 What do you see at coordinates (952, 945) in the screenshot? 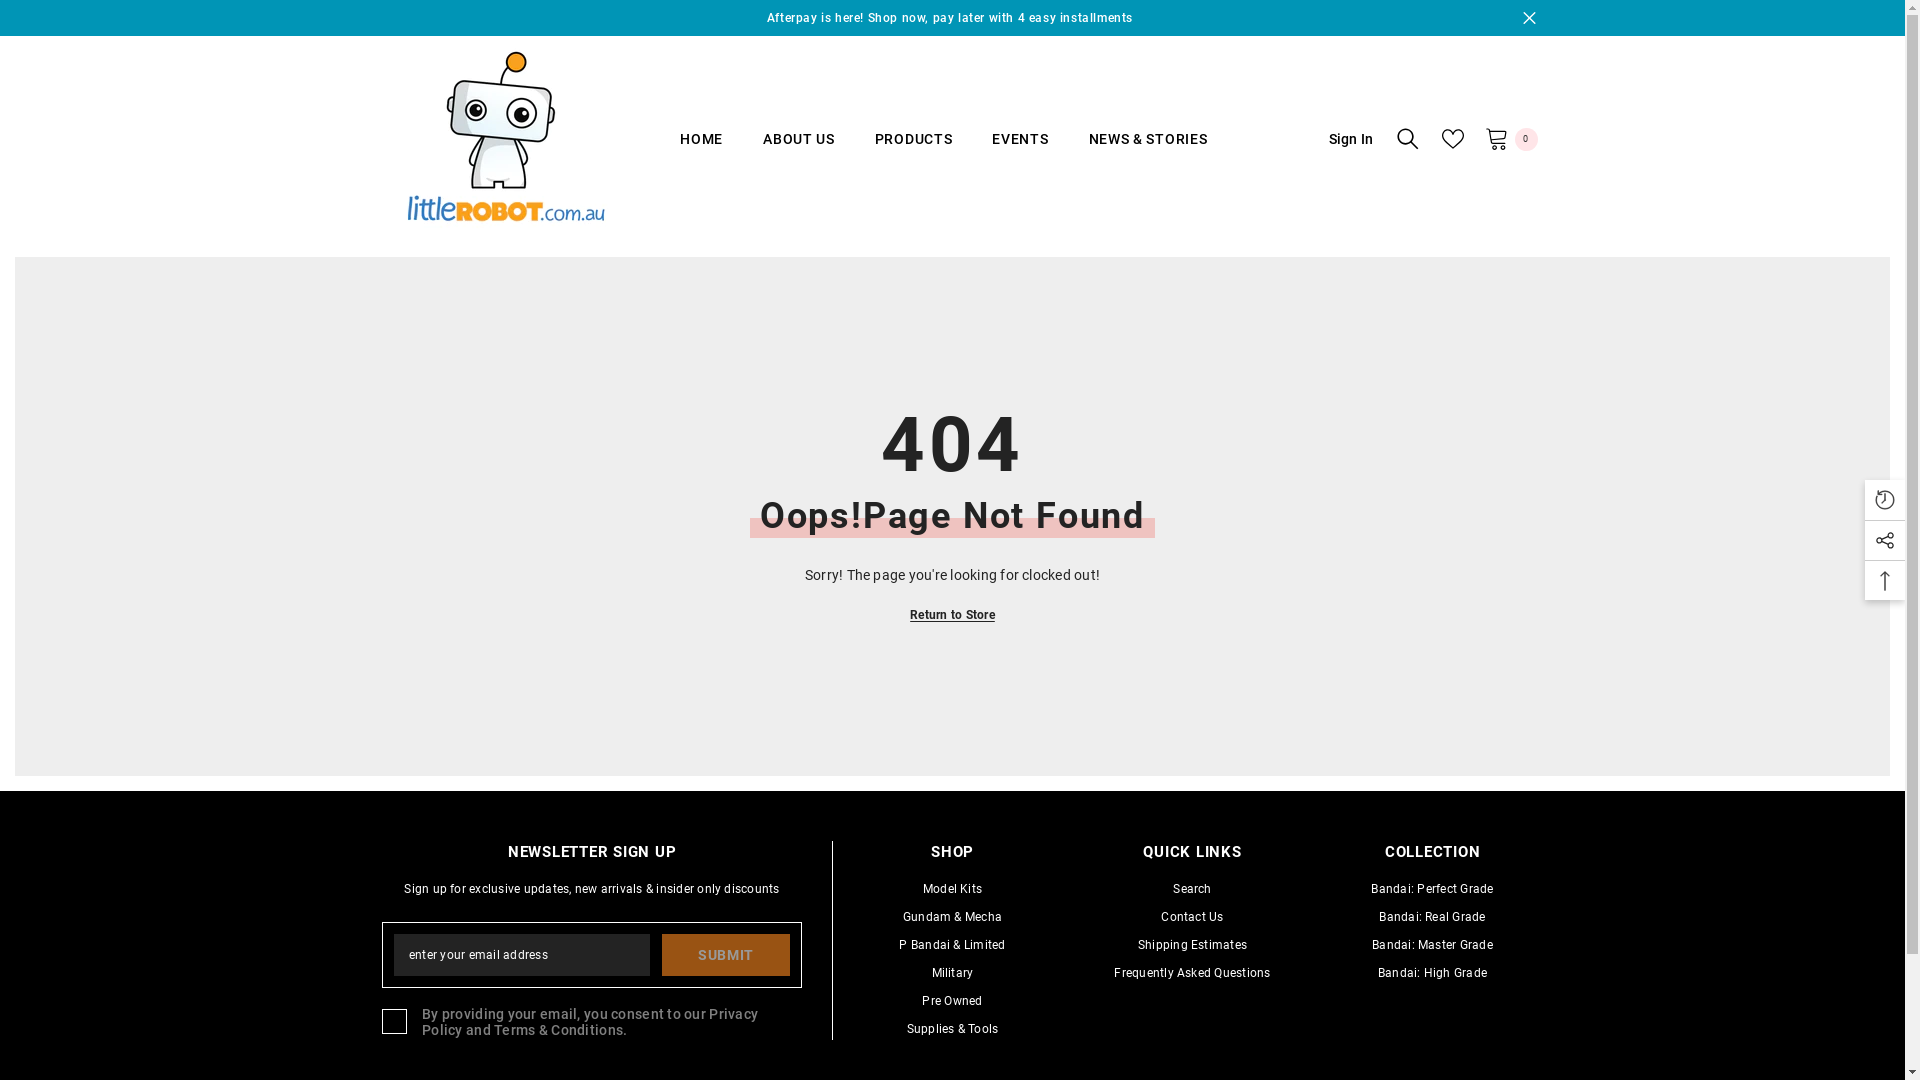
I see `P Bandai & Limited` at bounding box center [952, 945].